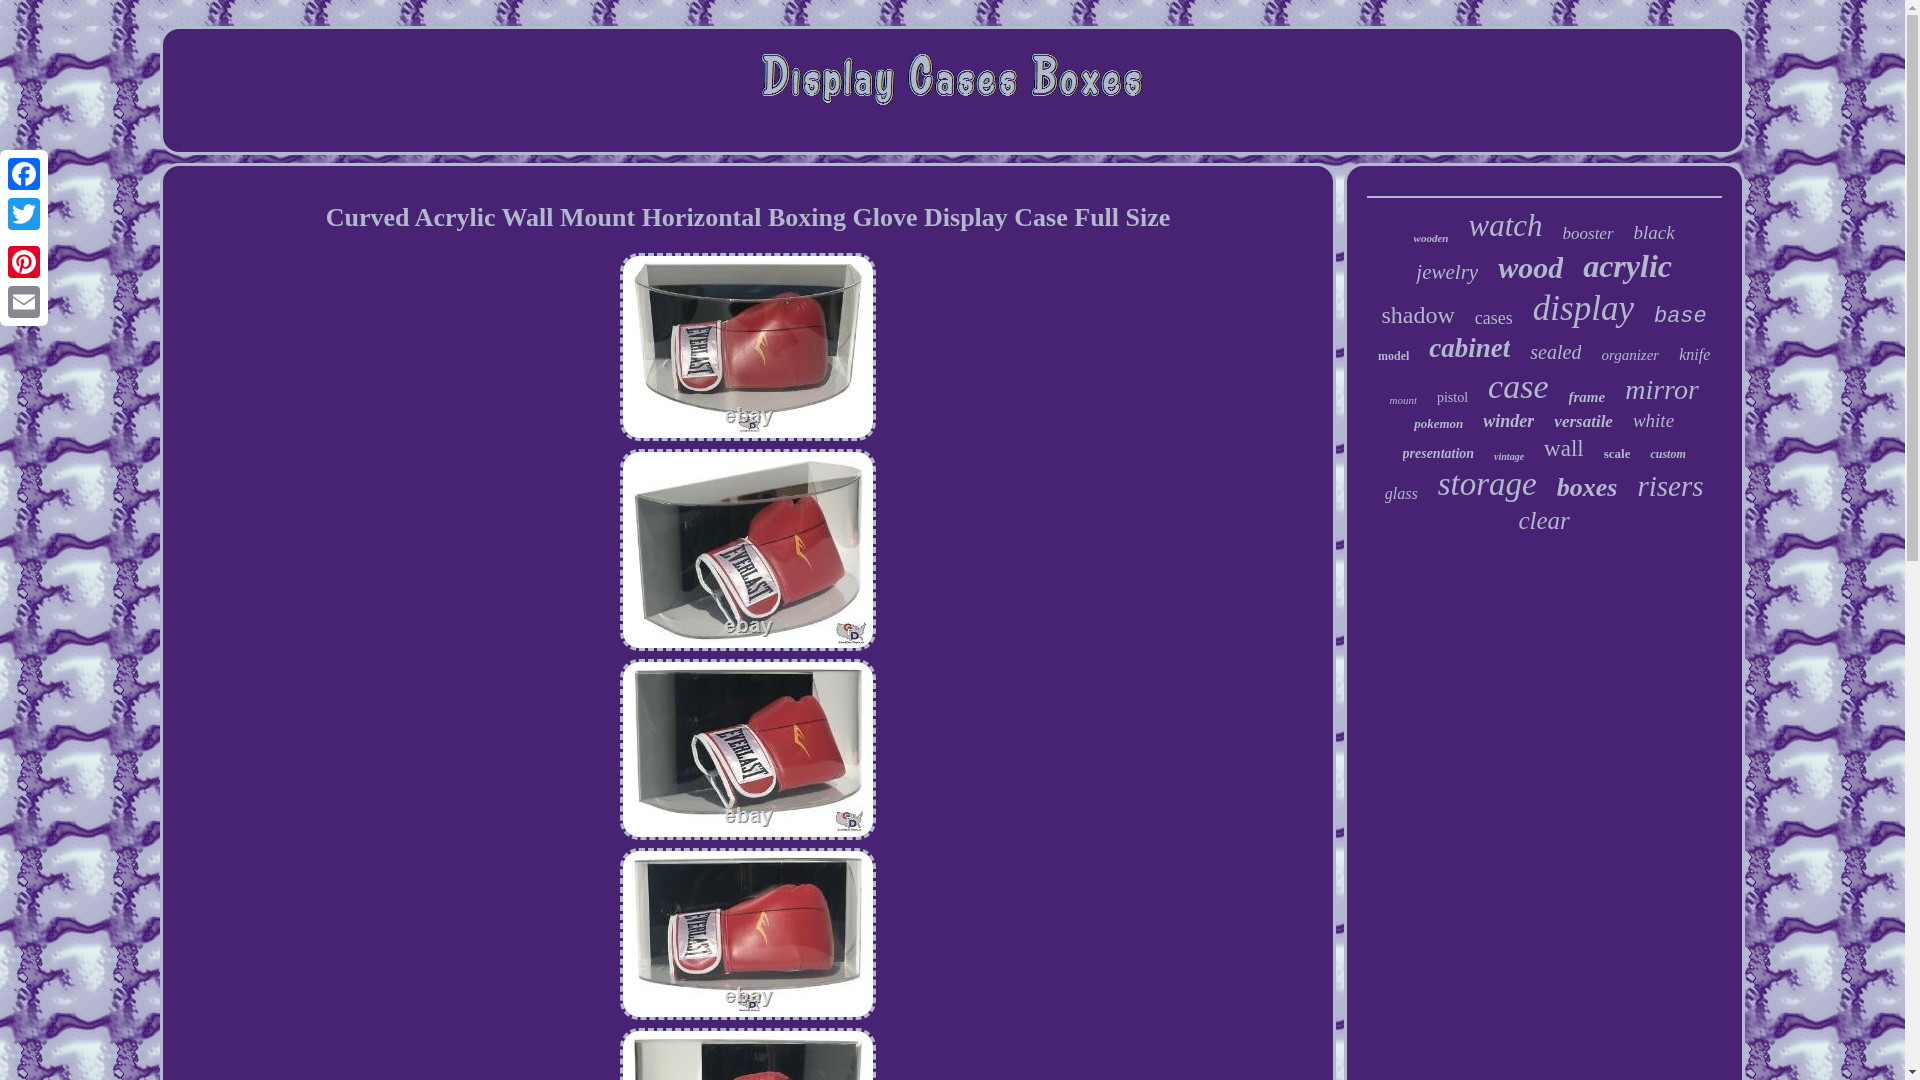 The height and width of the screenshot is (1080, 1920). I want to click on Pinterest, so click(24, 261).